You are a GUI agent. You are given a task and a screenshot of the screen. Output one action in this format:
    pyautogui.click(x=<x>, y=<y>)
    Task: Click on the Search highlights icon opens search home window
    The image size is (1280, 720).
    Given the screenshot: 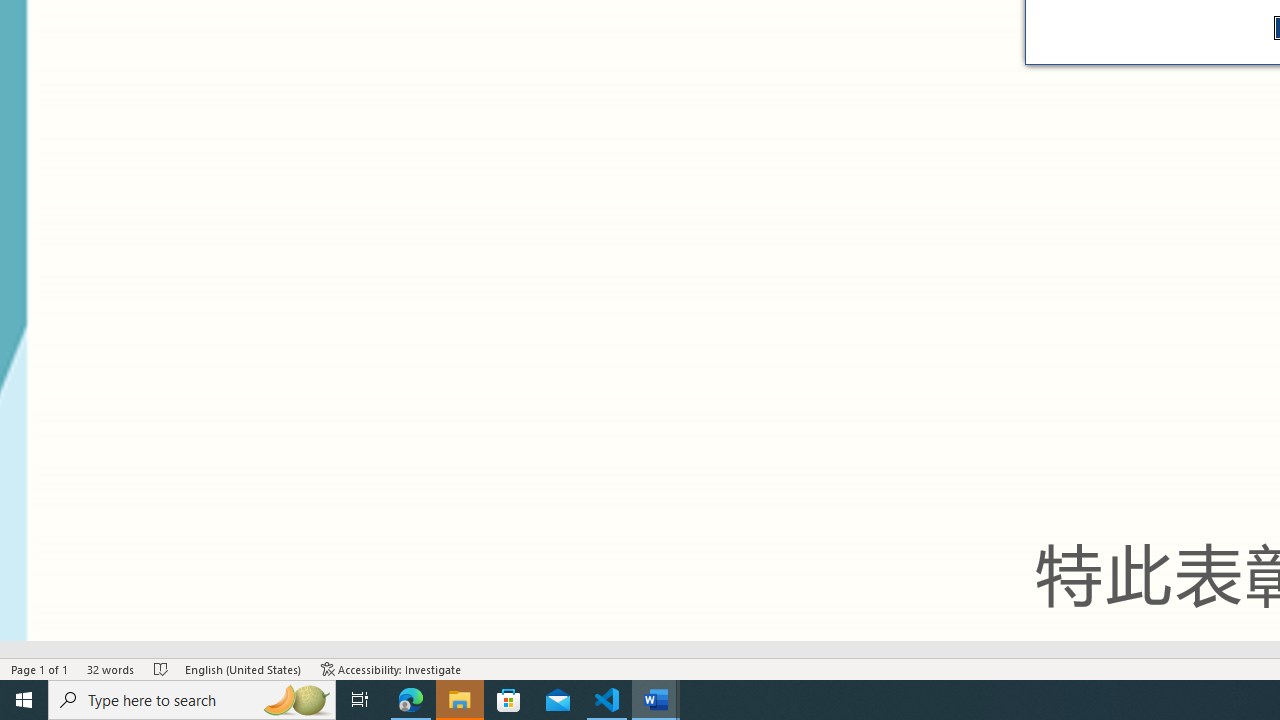 What is the action you would take?
    pyautogui.click(x=296, y=700)
    